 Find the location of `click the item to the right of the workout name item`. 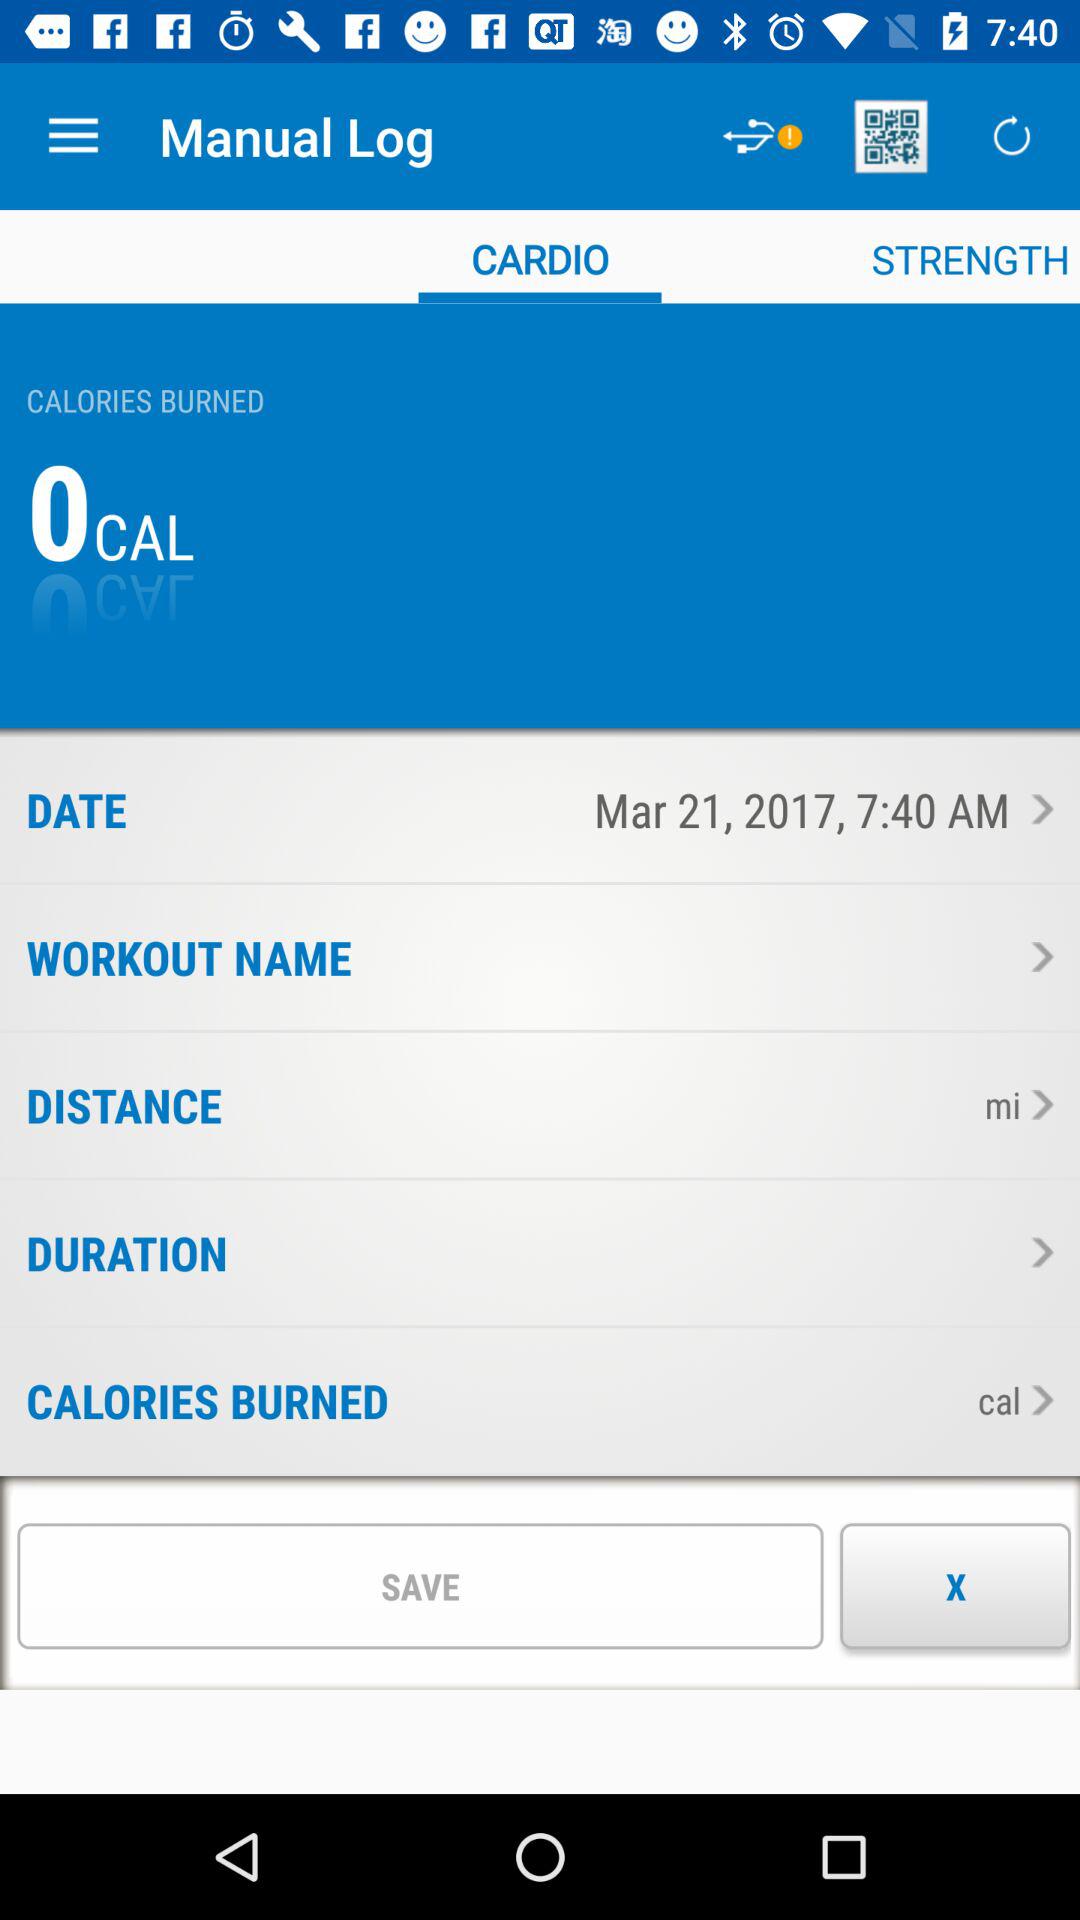

click the item to the right of the workout name item is located at coordinates (702, 957).